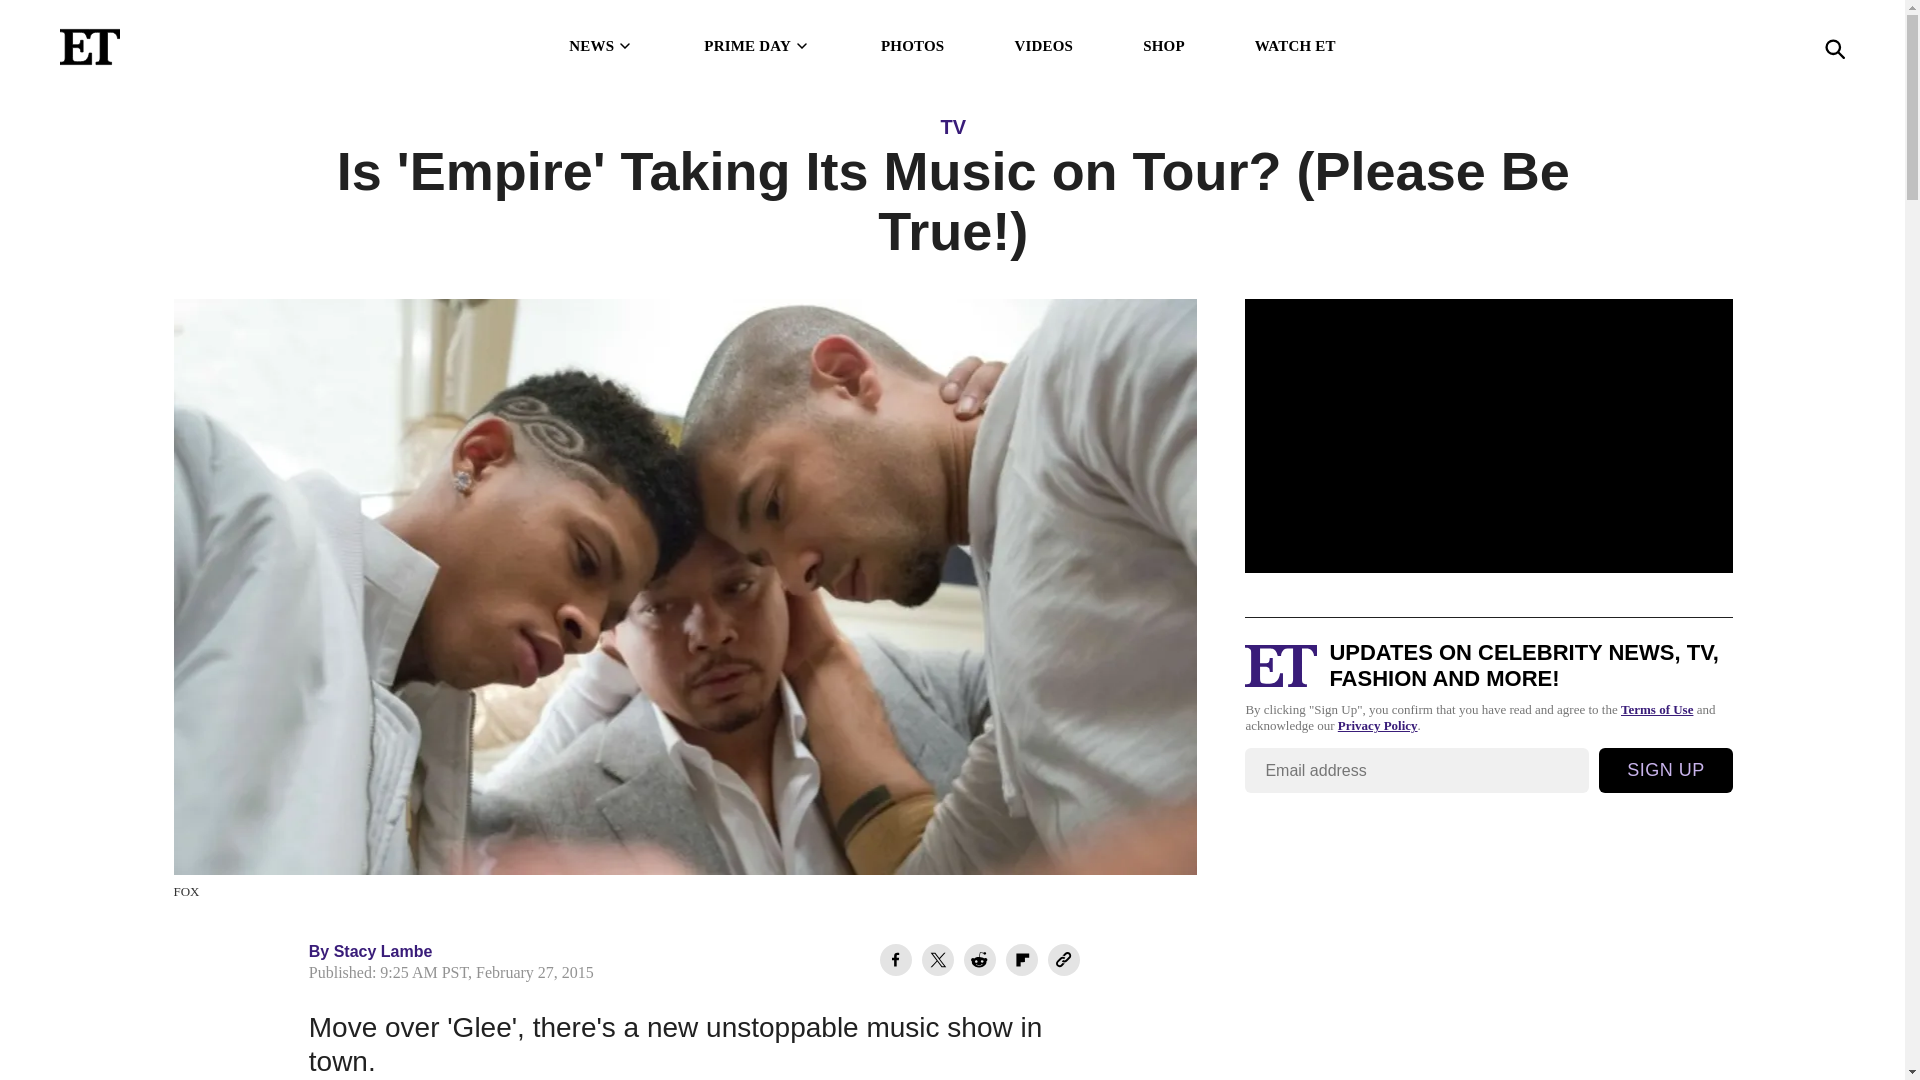 The height and width of the screenshot is (1080, 1920). What do you see at coordinates (912, 46) in the screenshot?
I see `PHOTOS` at bounding box center [912, 46].